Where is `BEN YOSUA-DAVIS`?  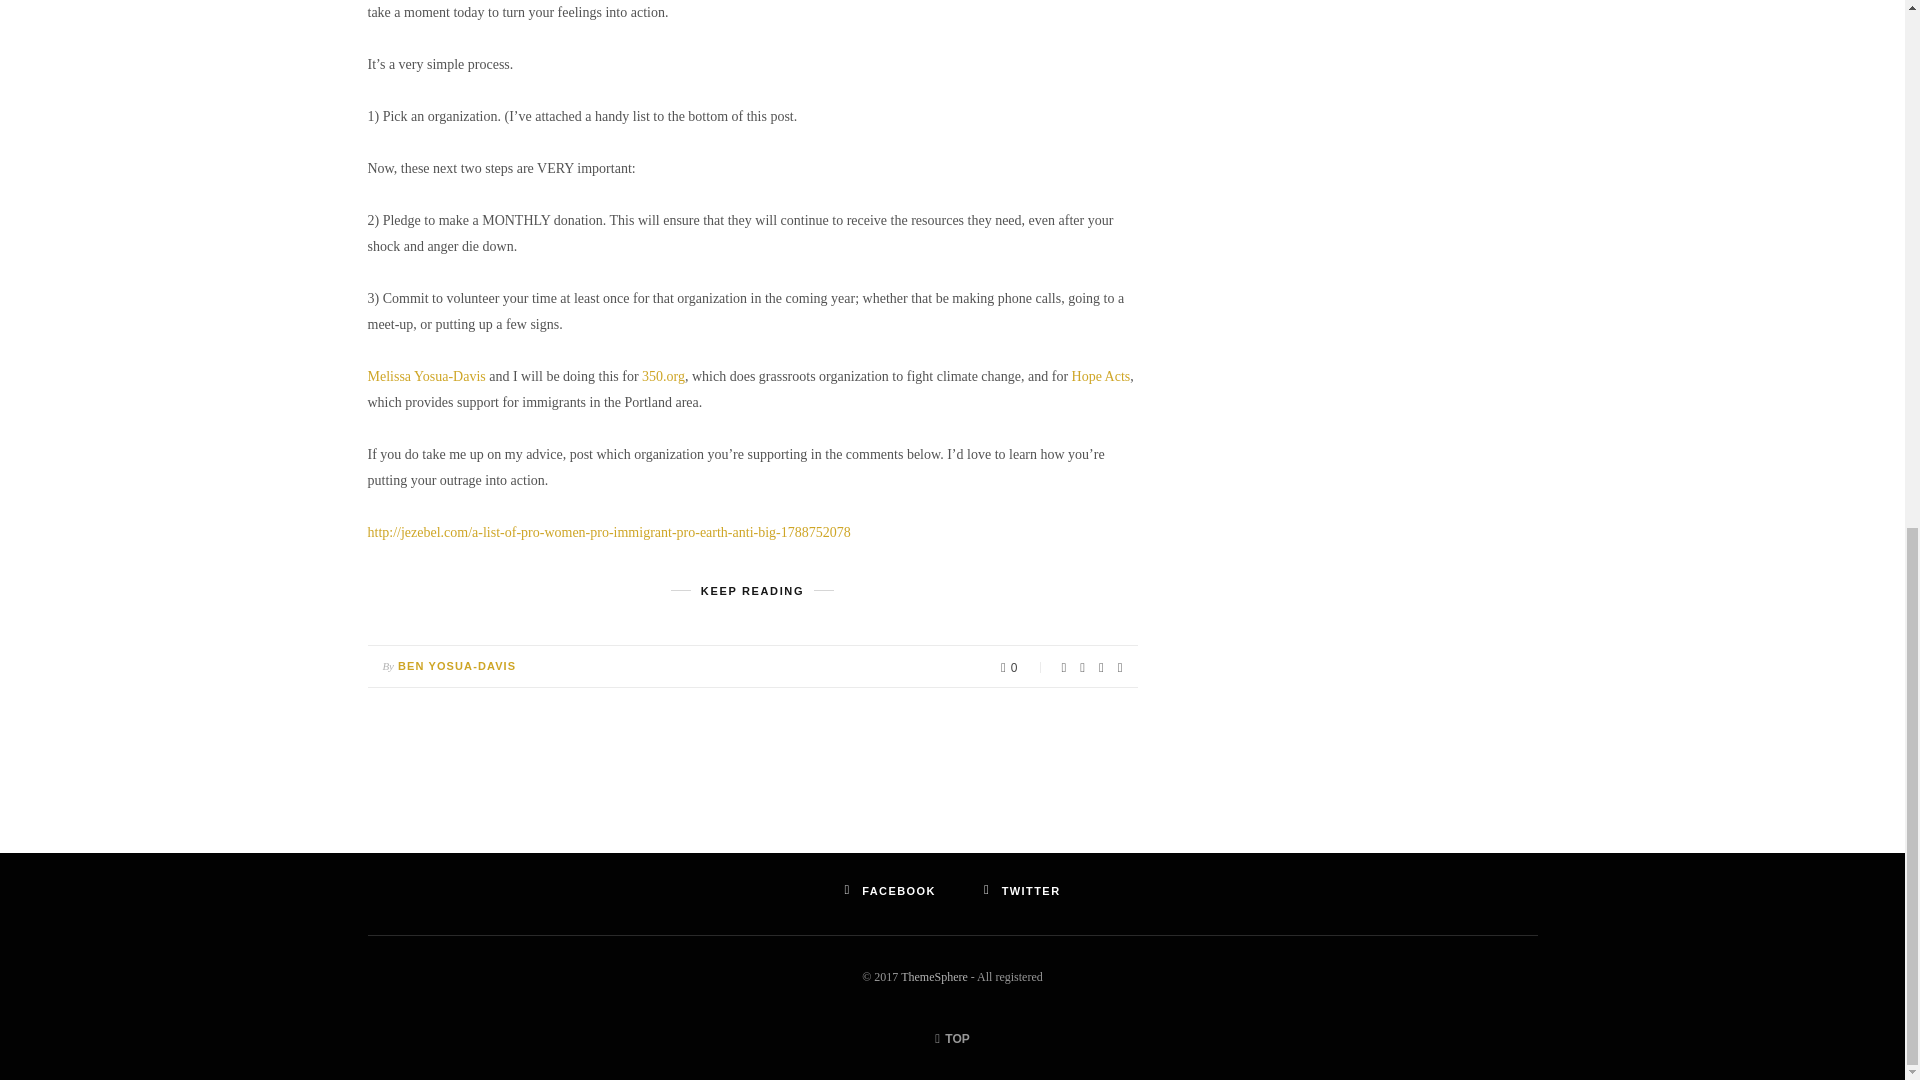
BEN YOSUA-DAVIS is located at coordinates (456, 665).